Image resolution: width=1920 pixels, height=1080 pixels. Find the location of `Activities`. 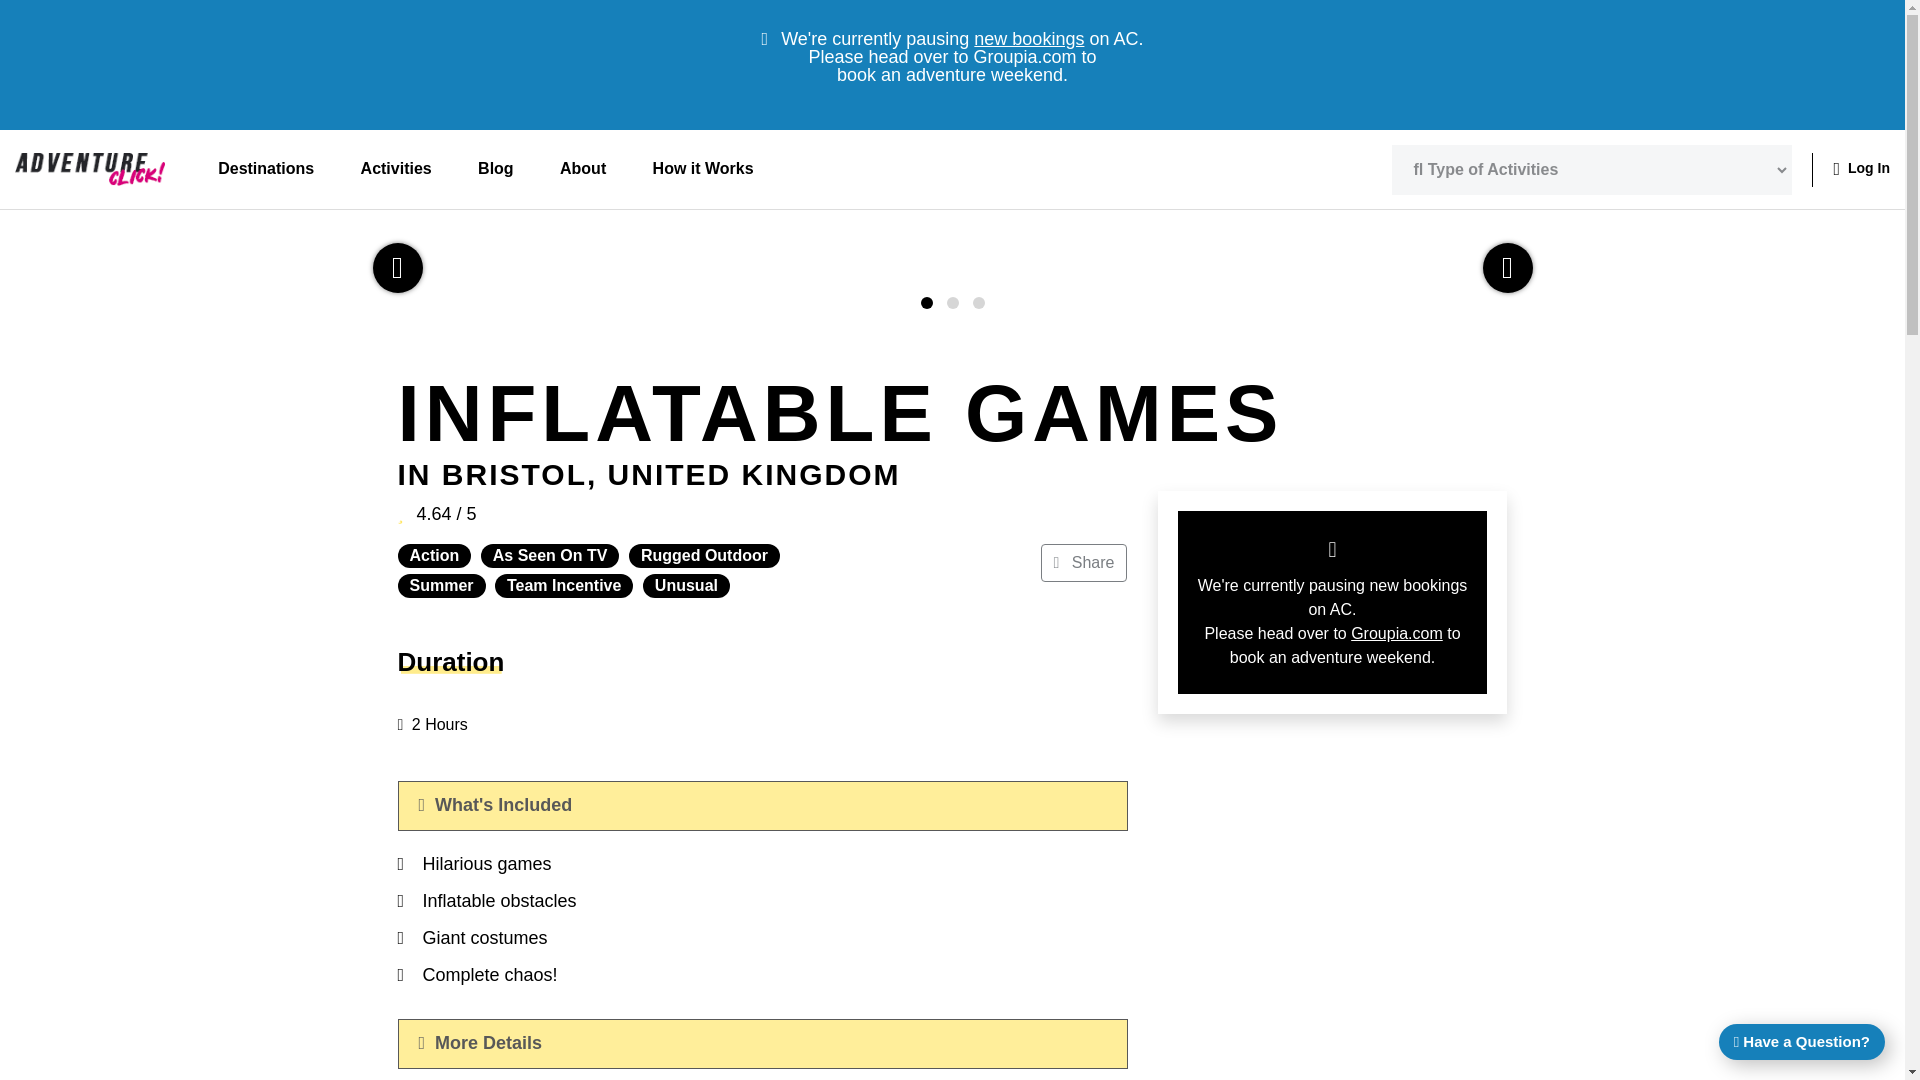

Activities is located at coordinates (396, 169).